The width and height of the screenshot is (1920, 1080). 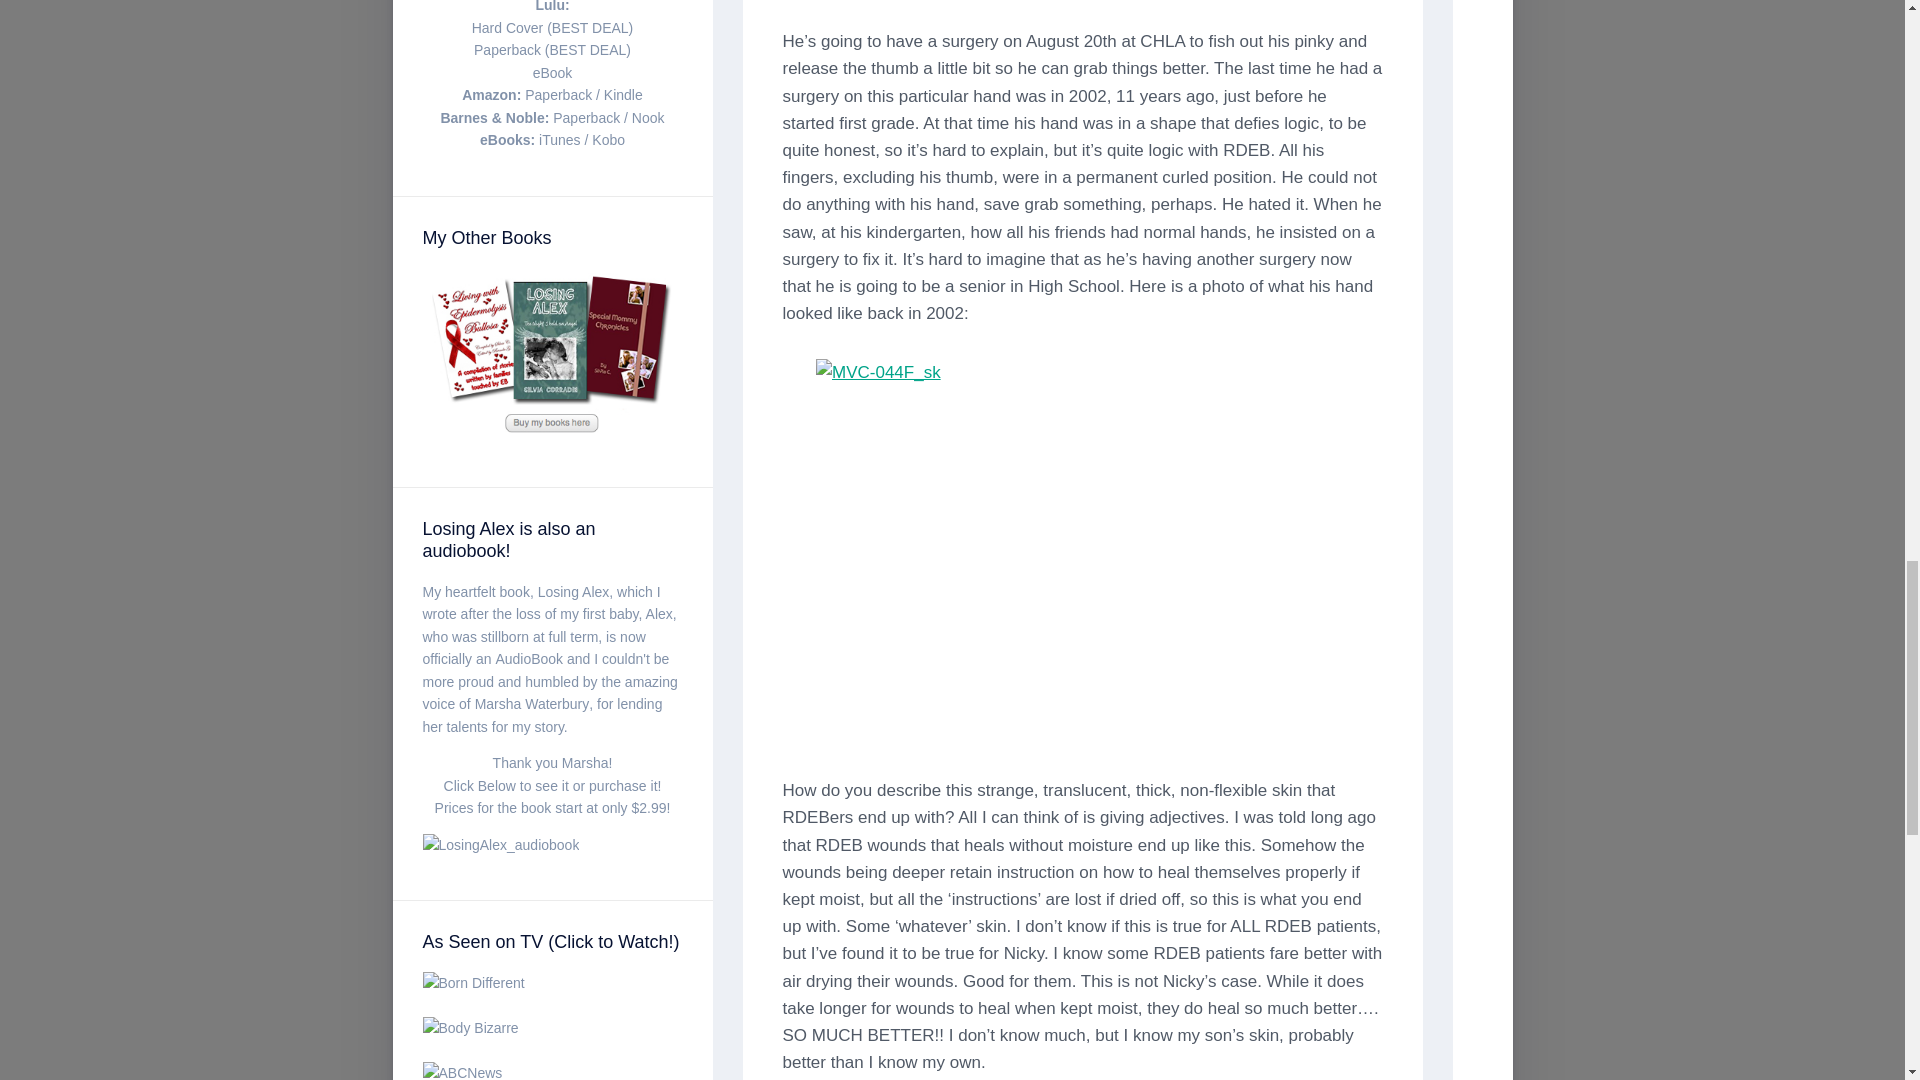 What do you see at coordinates (558, 94) in the screenshot?
I see `Paperback` at bounding box center [558, 94].